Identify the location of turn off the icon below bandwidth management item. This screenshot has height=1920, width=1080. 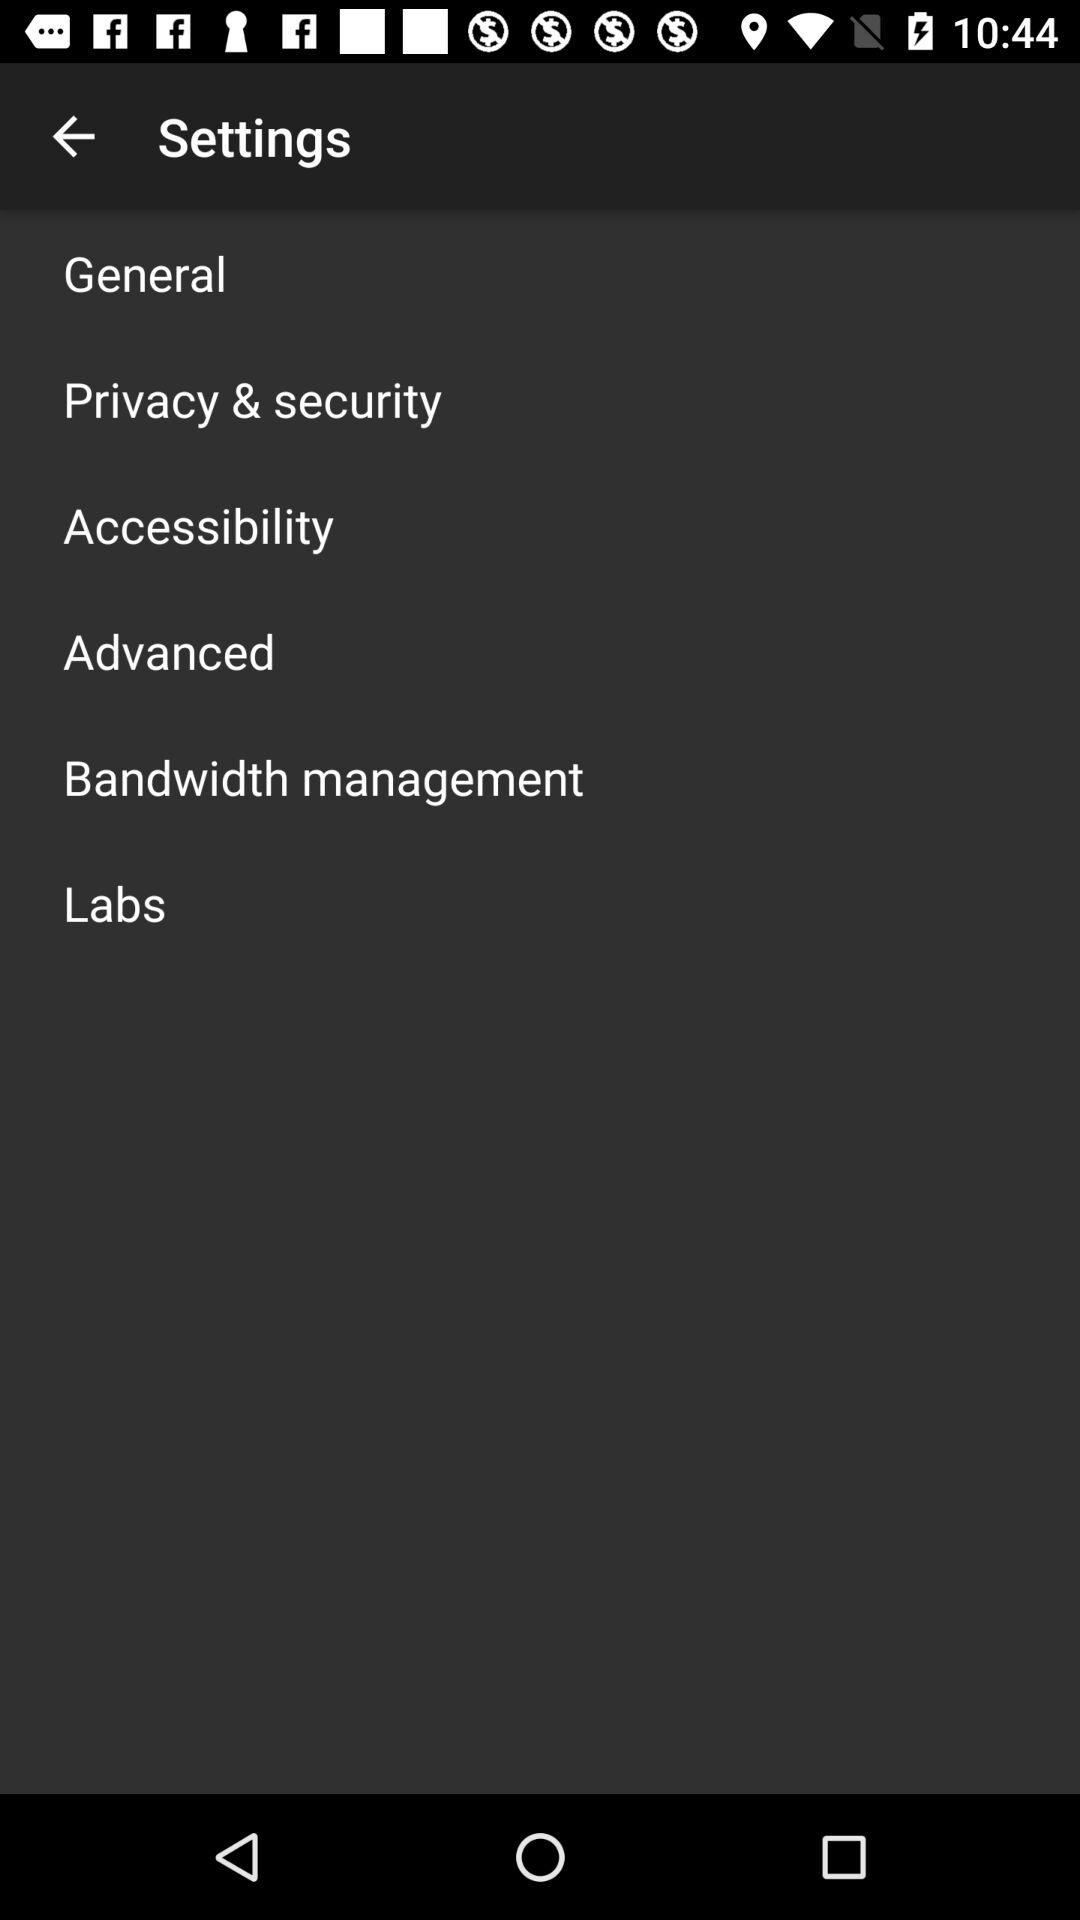
(114, 902).